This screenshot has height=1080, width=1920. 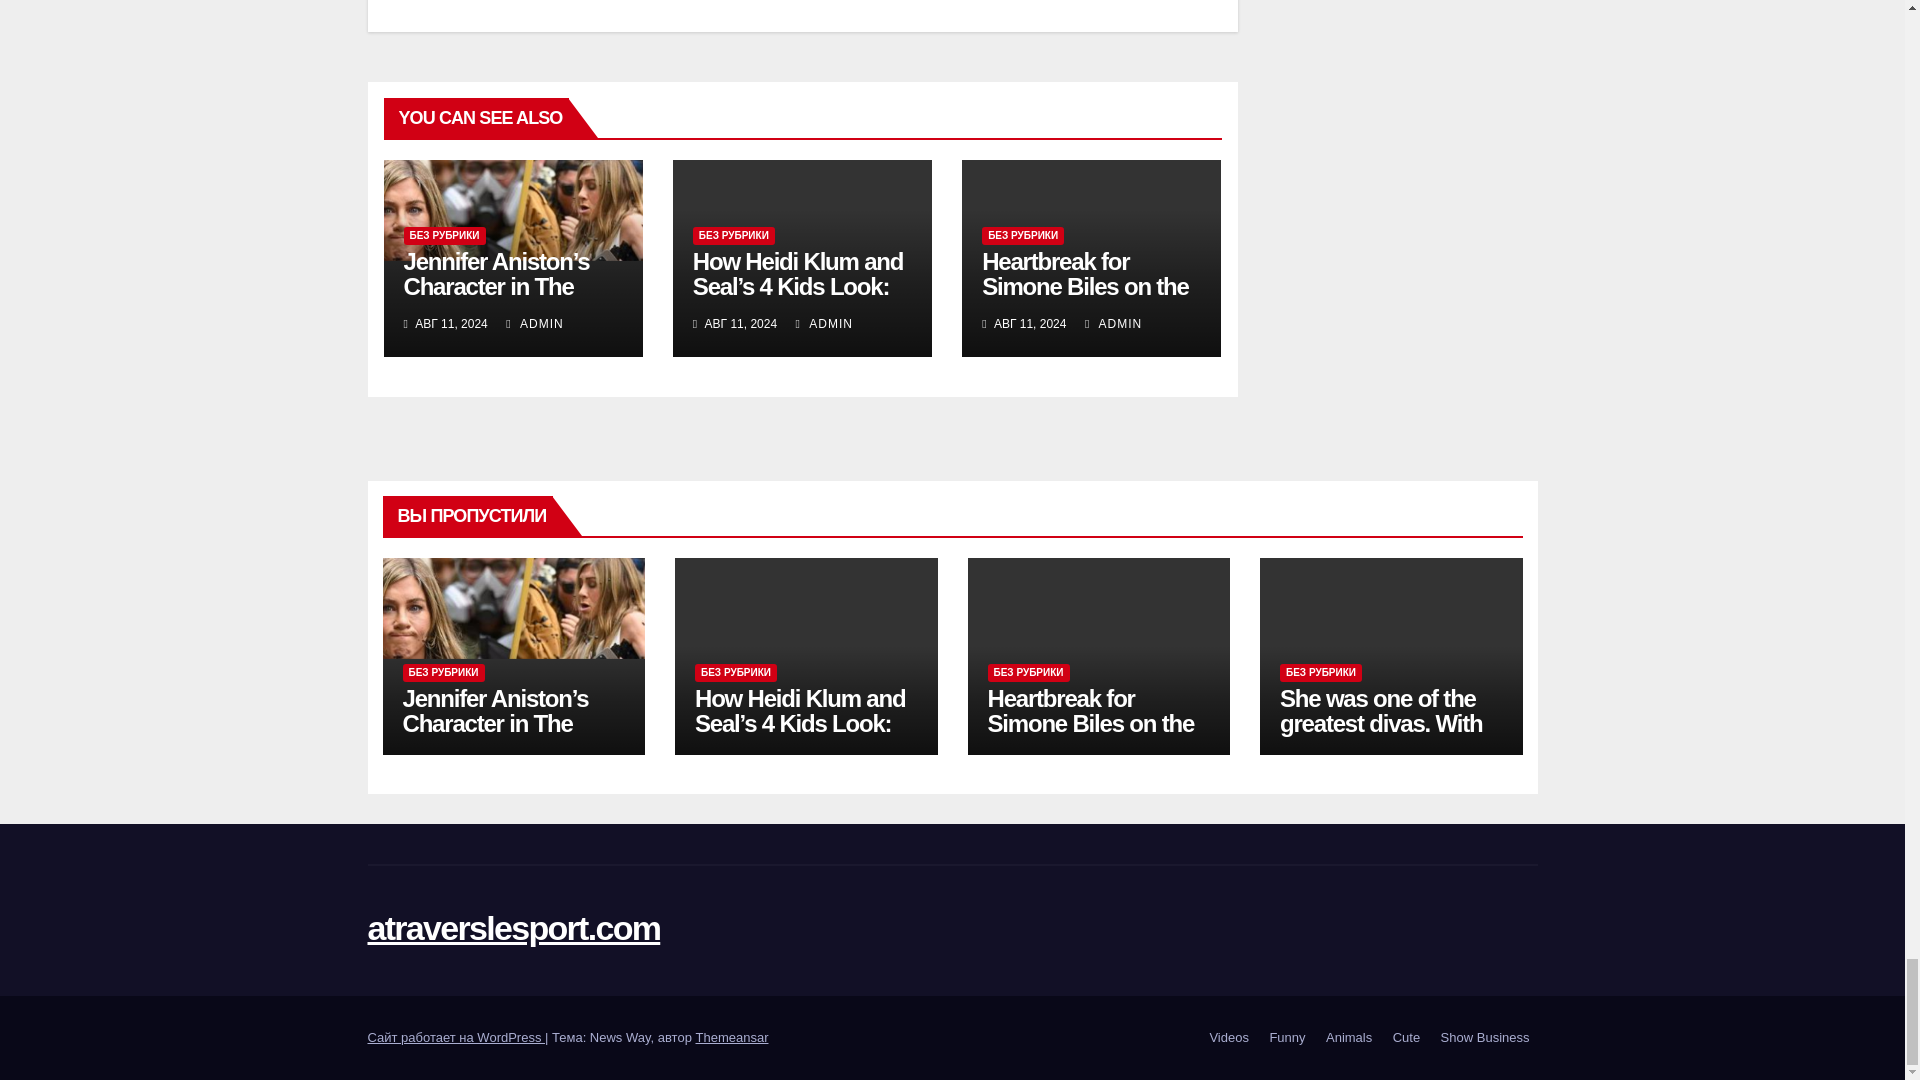 I want to click on ADMIN, so click(x=534, y=324).